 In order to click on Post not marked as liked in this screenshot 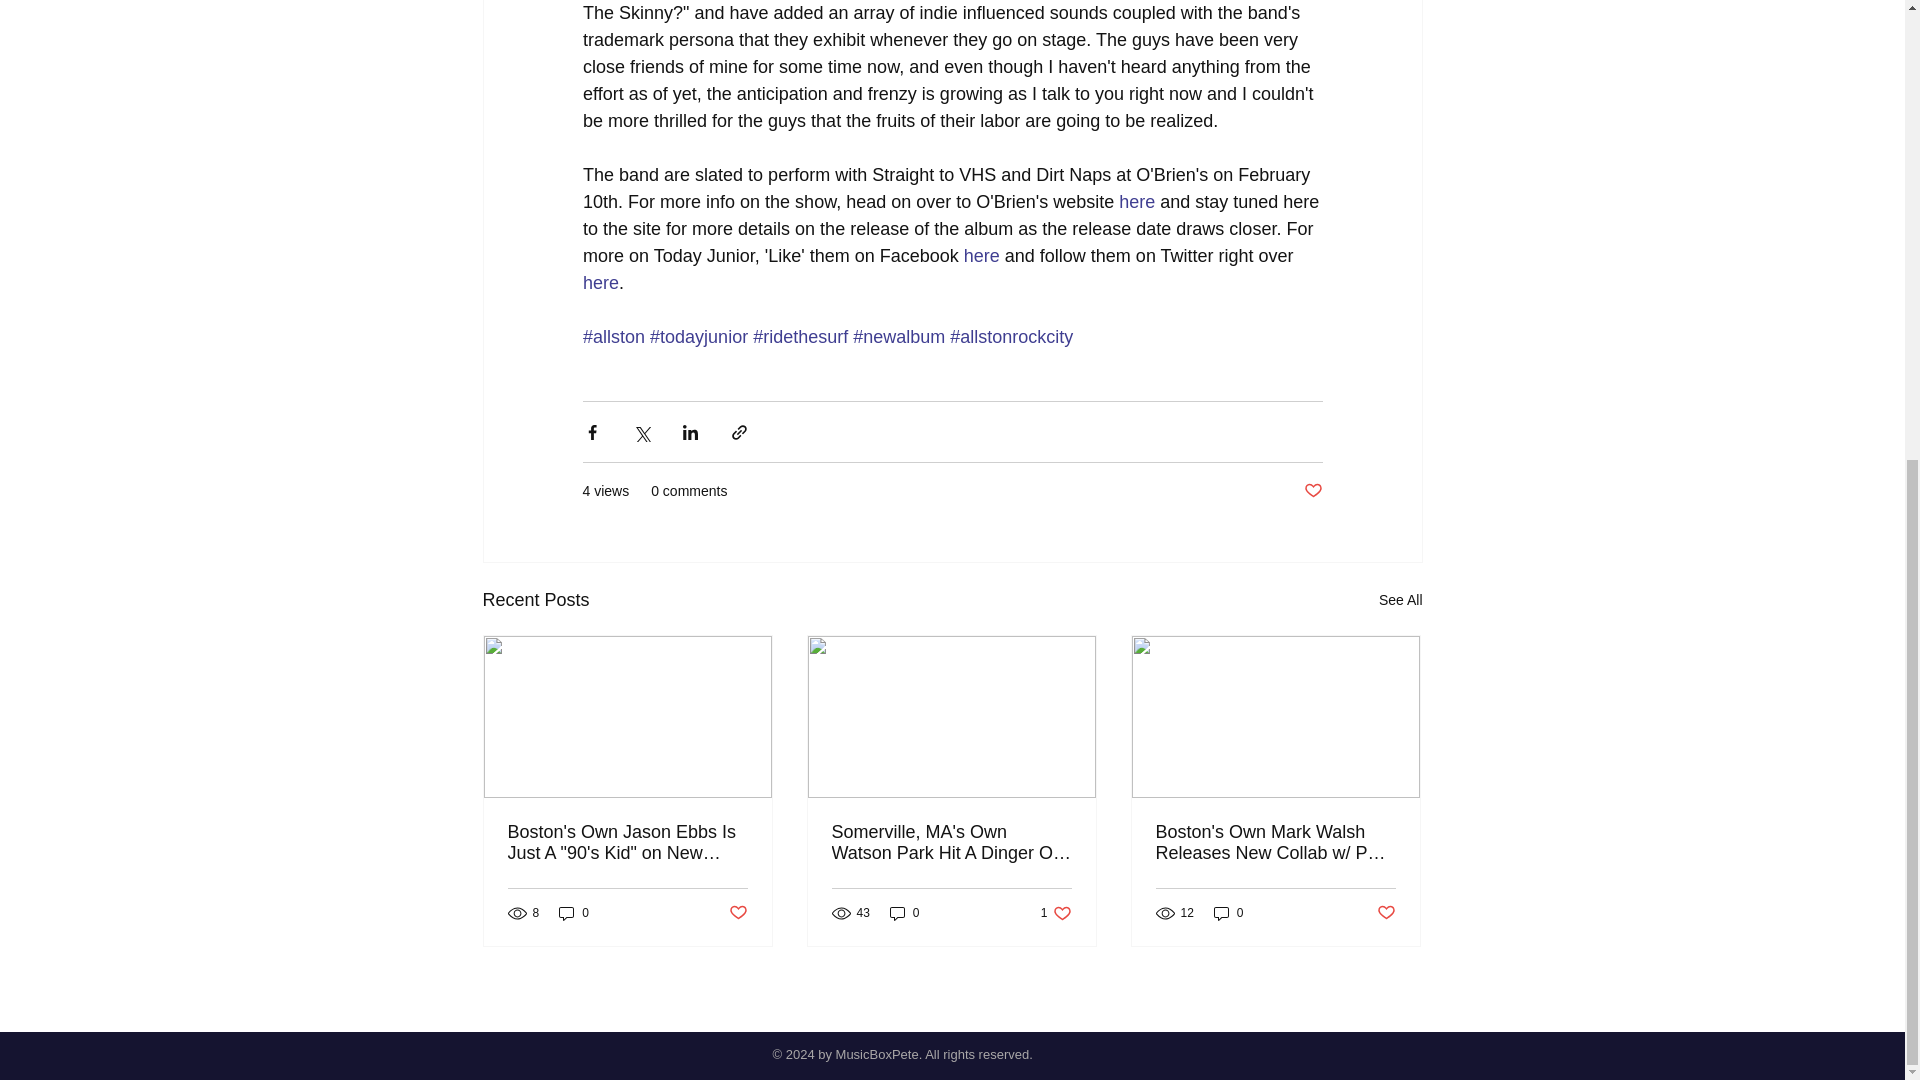, I will do `click(736, 913)`.